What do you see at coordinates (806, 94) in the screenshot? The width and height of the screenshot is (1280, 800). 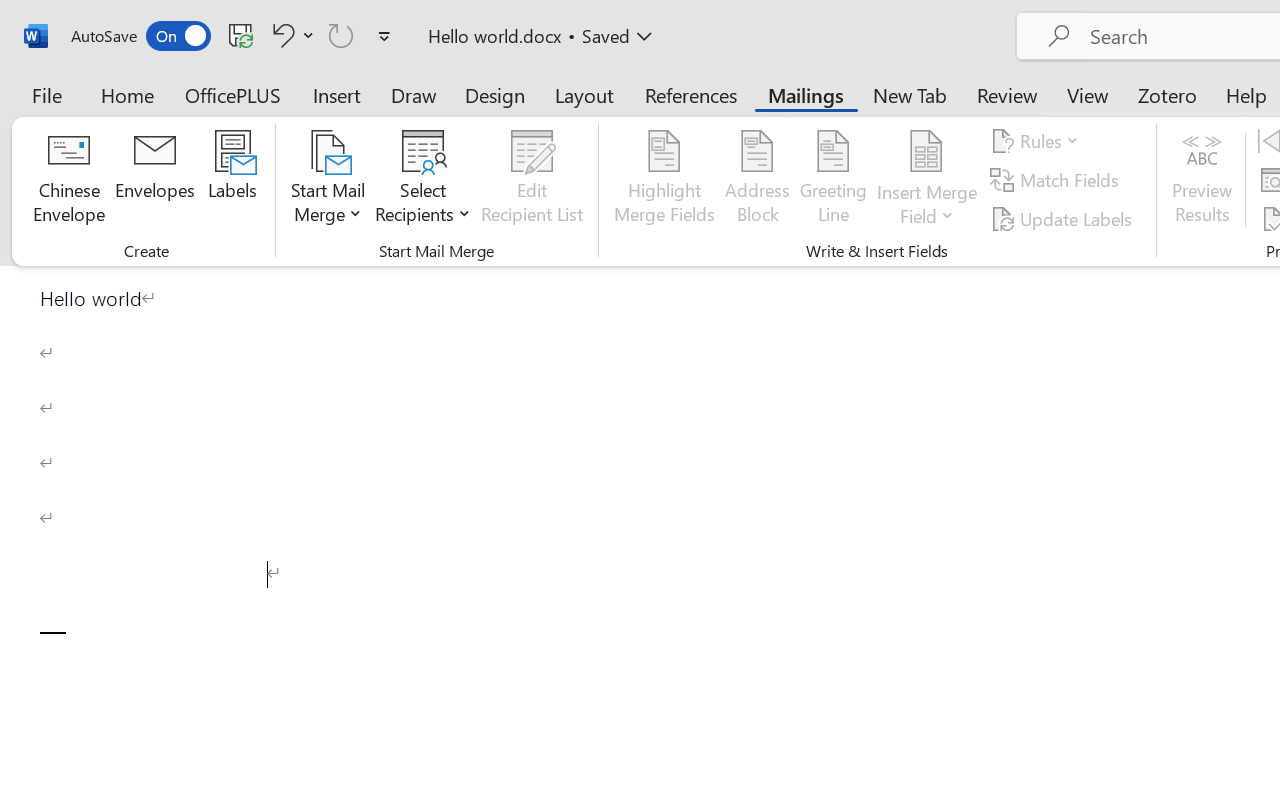 I see `Mailings` at bounding box center [806, 94].